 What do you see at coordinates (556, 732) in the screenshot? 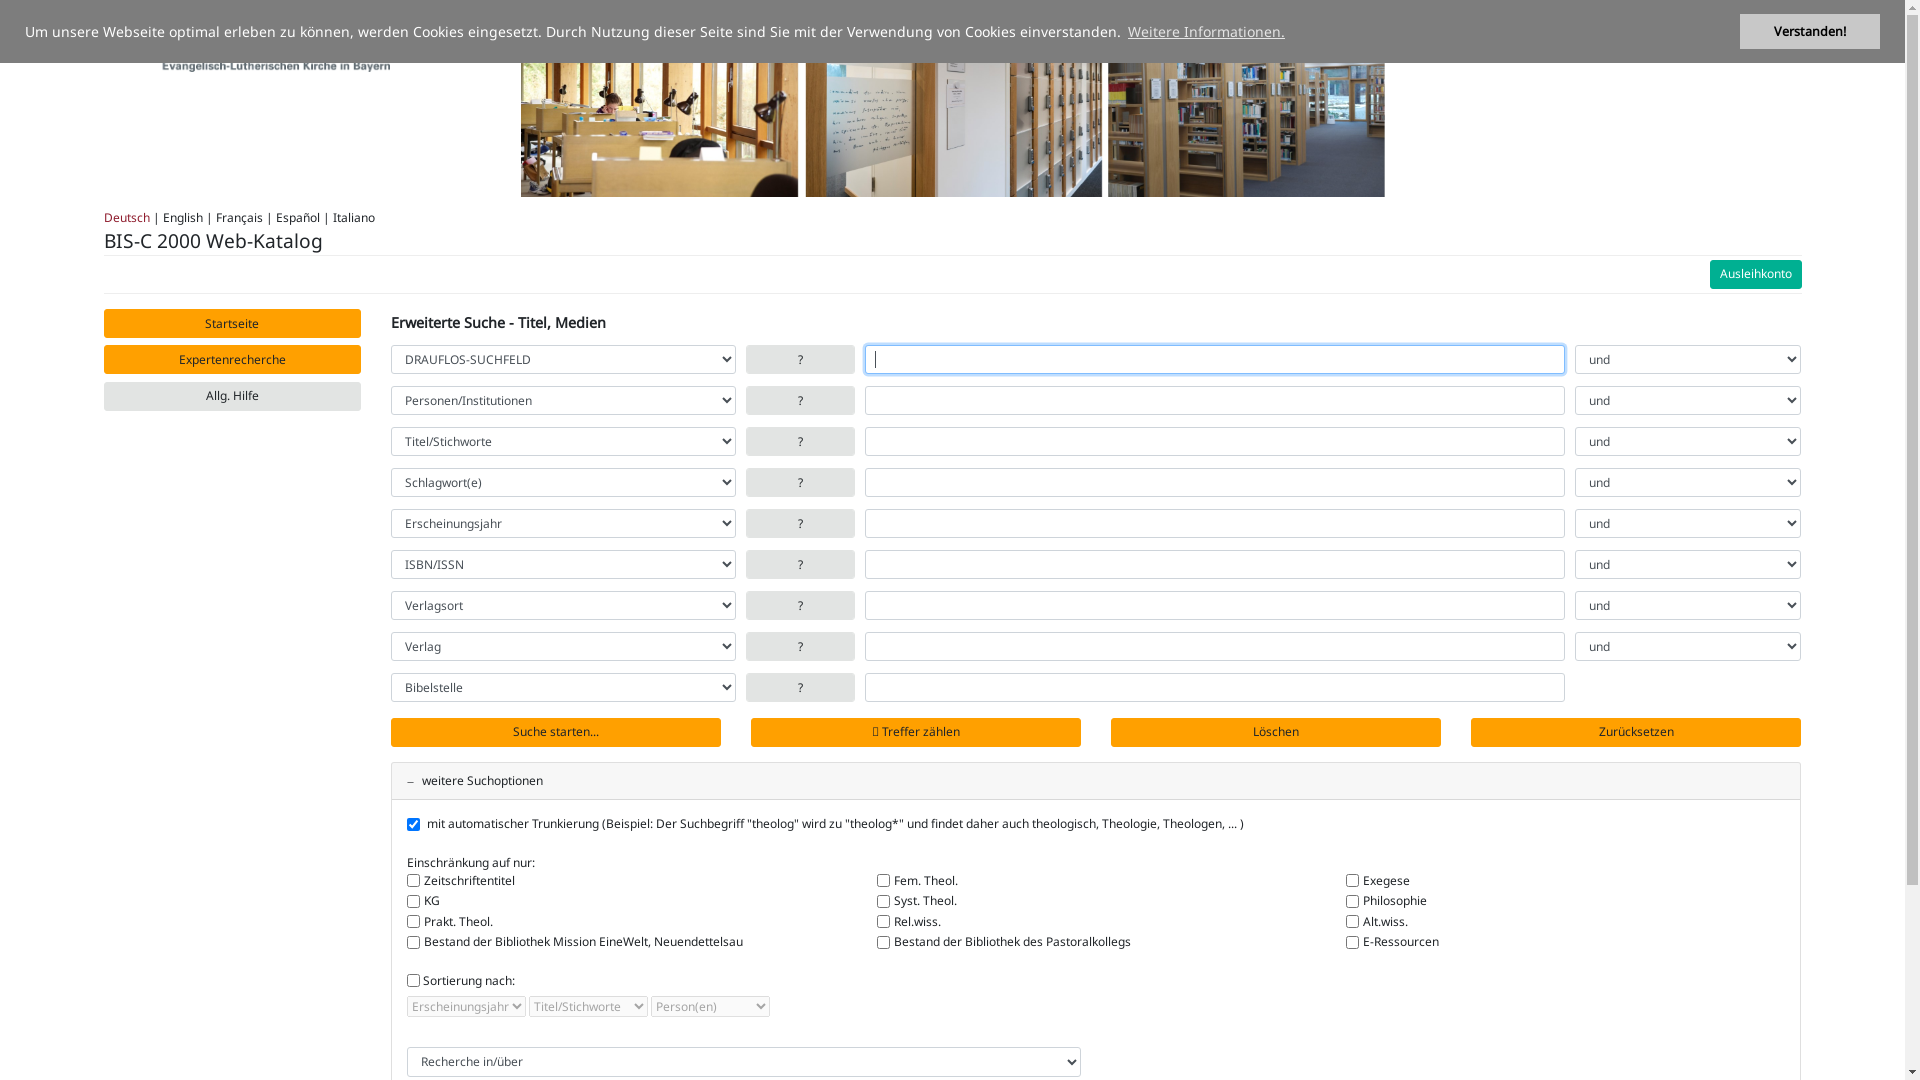
I see `Treffer aus den markierten Datenbanken abrufen` at bounding box center [556, 732].